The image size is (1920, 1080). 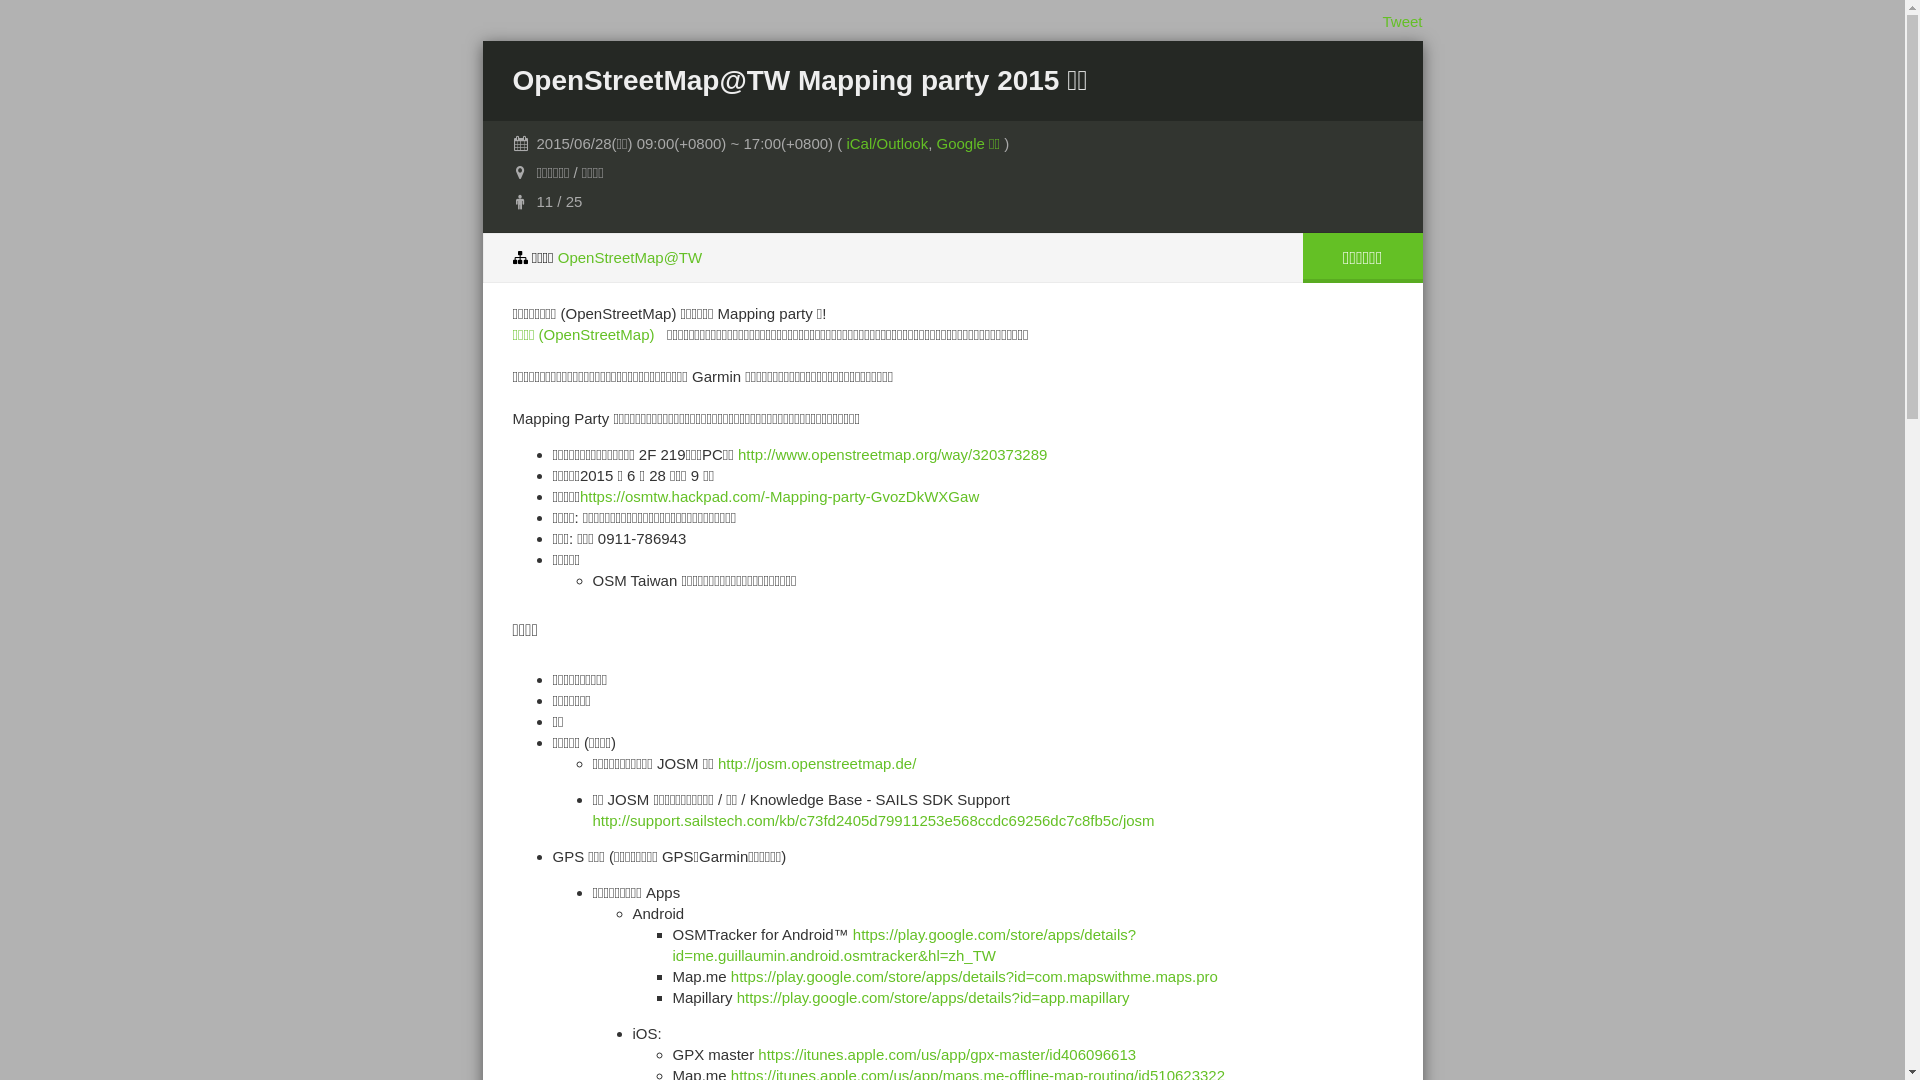 What do you see at coordinates (887, 144) in the screenshot?
I see `iCal/Outlook` at bounding box center [887, 144].